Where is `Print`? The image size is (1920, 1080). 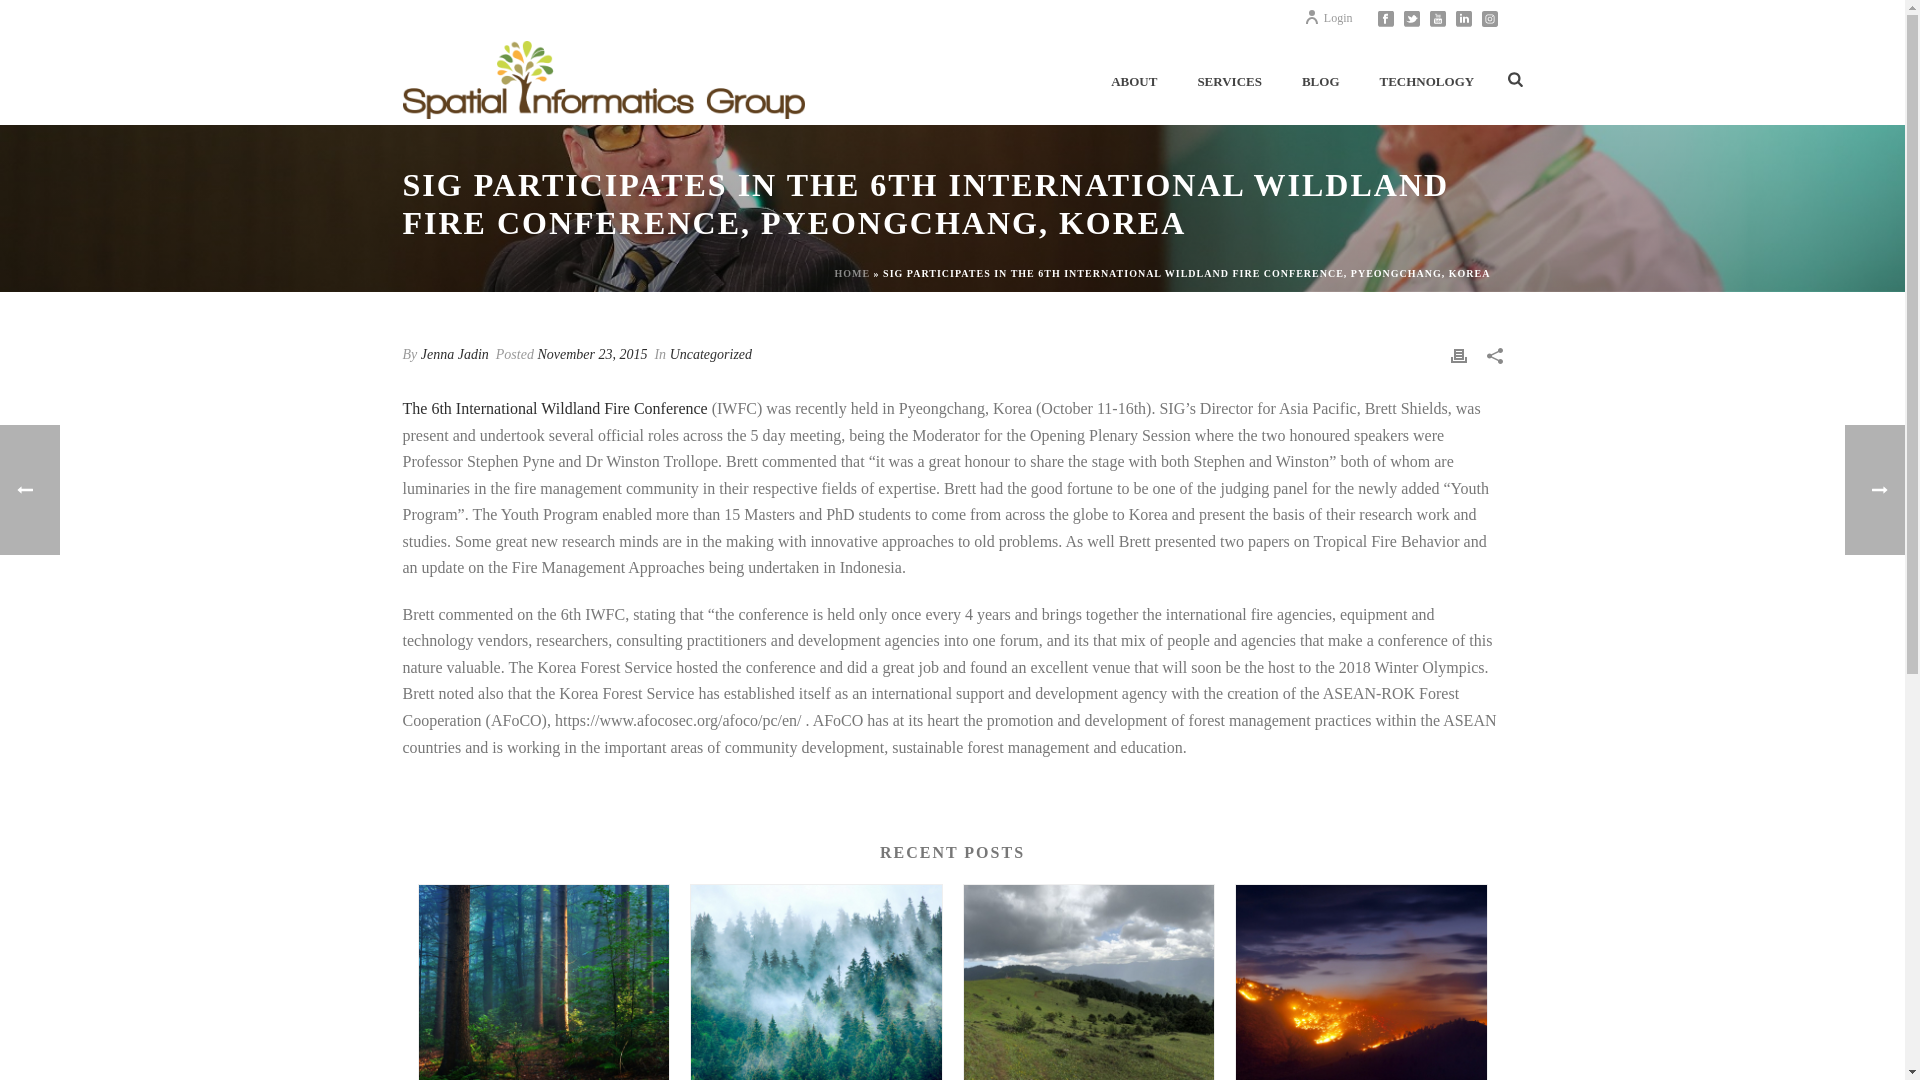
Print is located at coordinates (1458, 354).